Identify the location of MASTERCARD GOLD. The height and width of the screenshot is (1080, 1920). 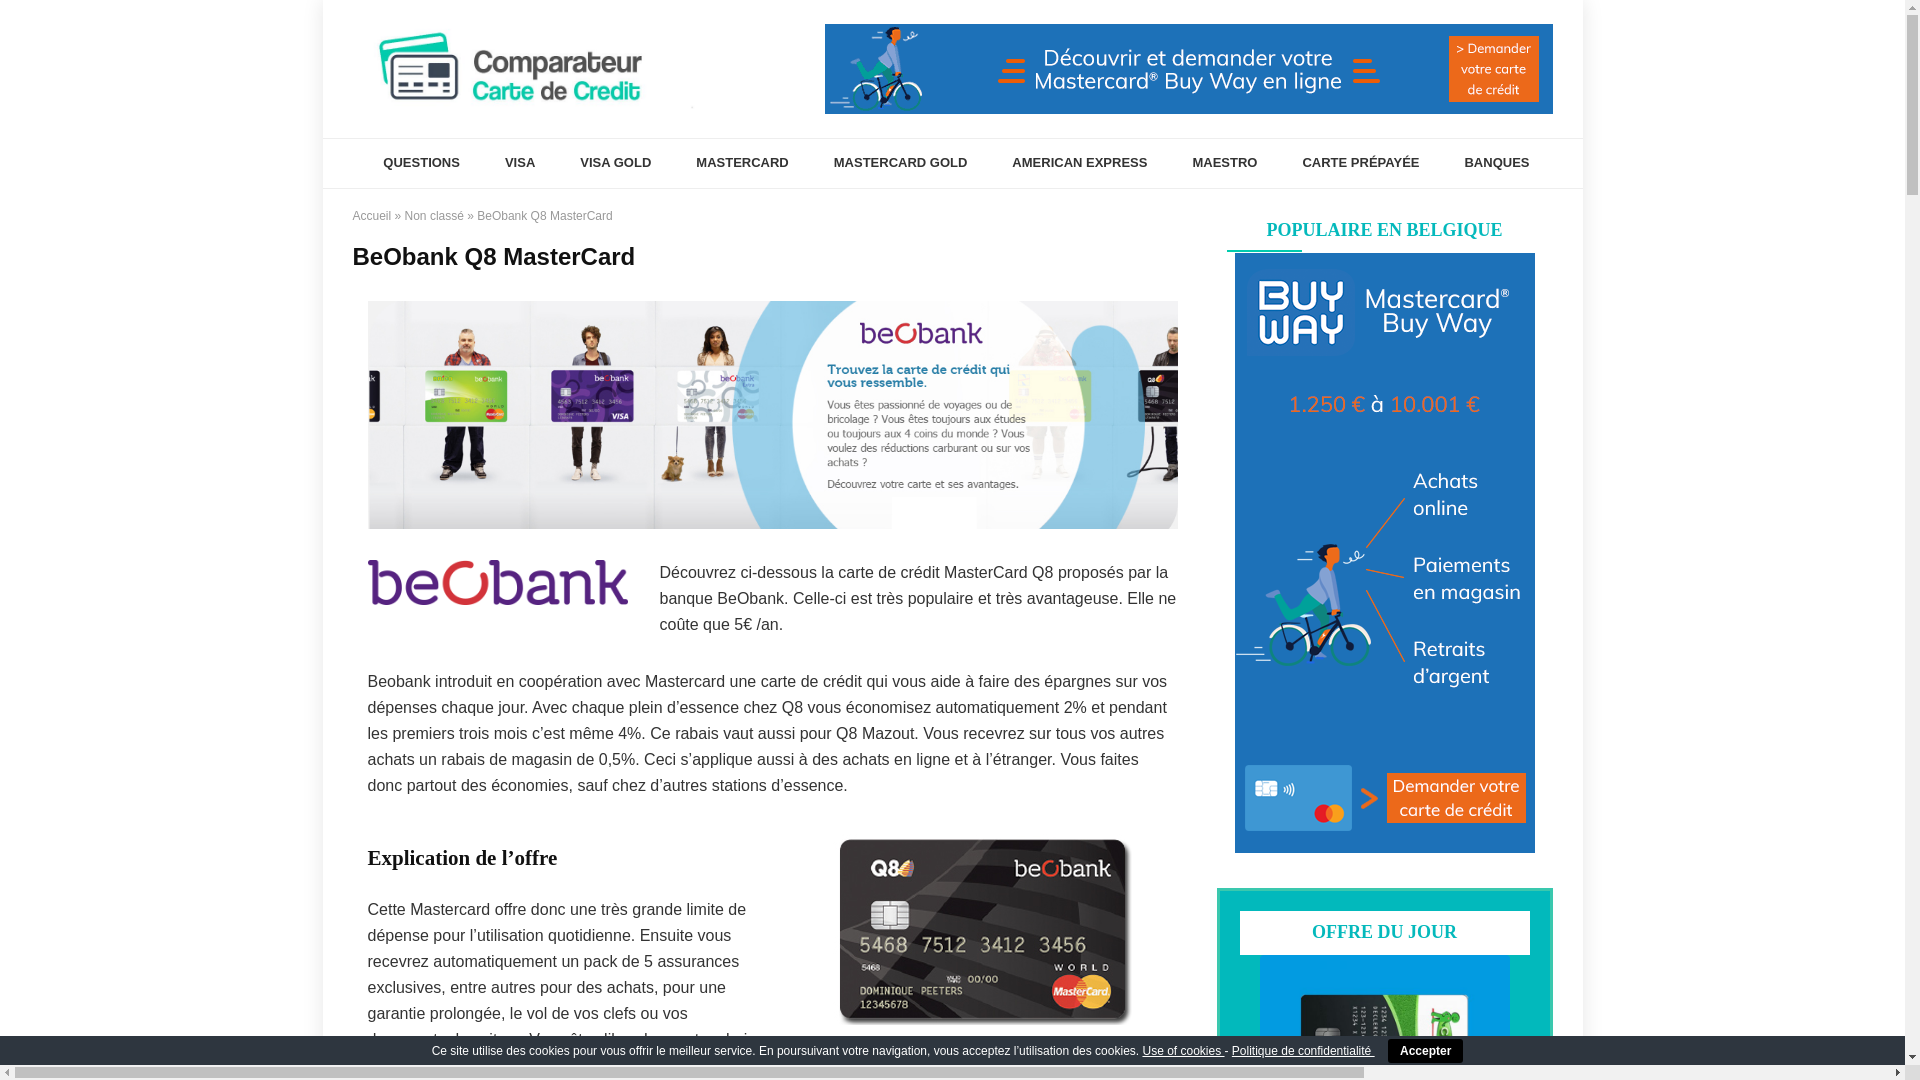
(900, 163).